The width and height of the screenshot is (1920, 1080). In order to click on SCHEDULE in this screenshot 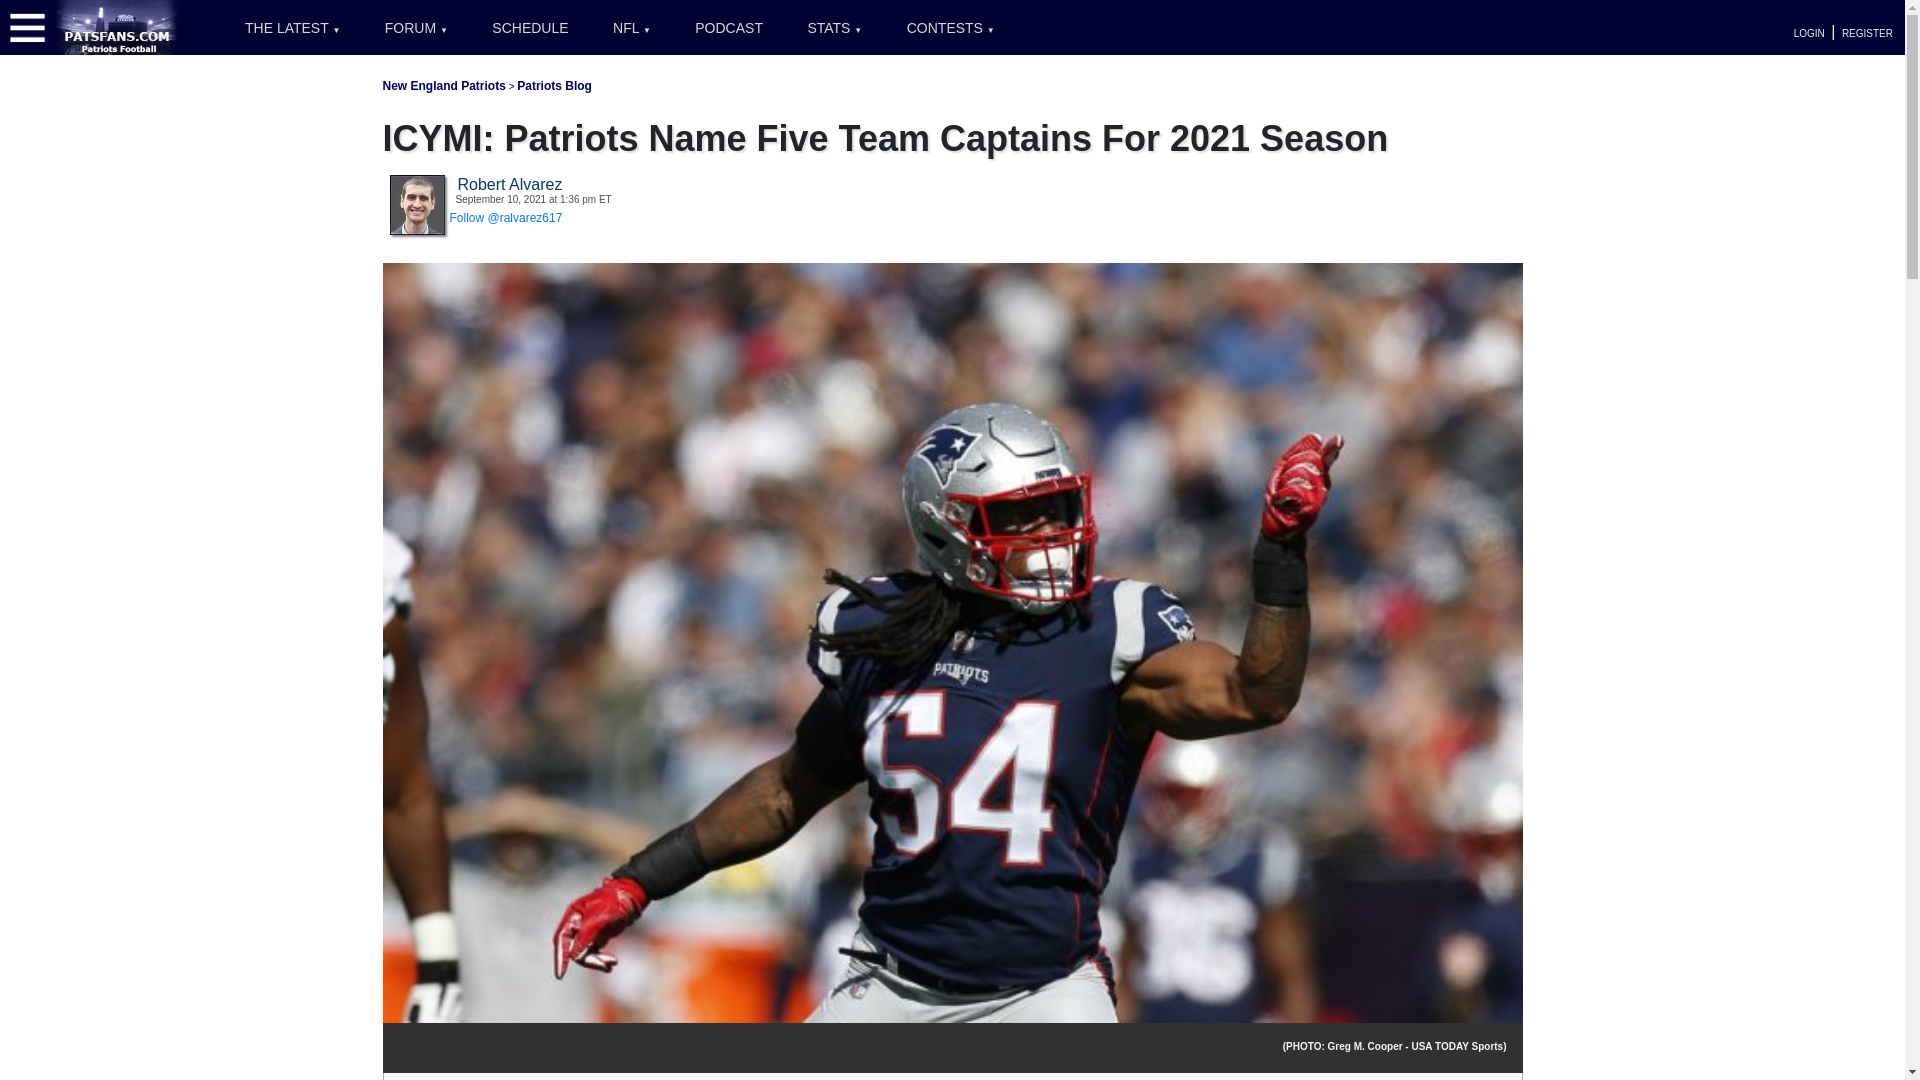, I will do `click(530, 28)`.